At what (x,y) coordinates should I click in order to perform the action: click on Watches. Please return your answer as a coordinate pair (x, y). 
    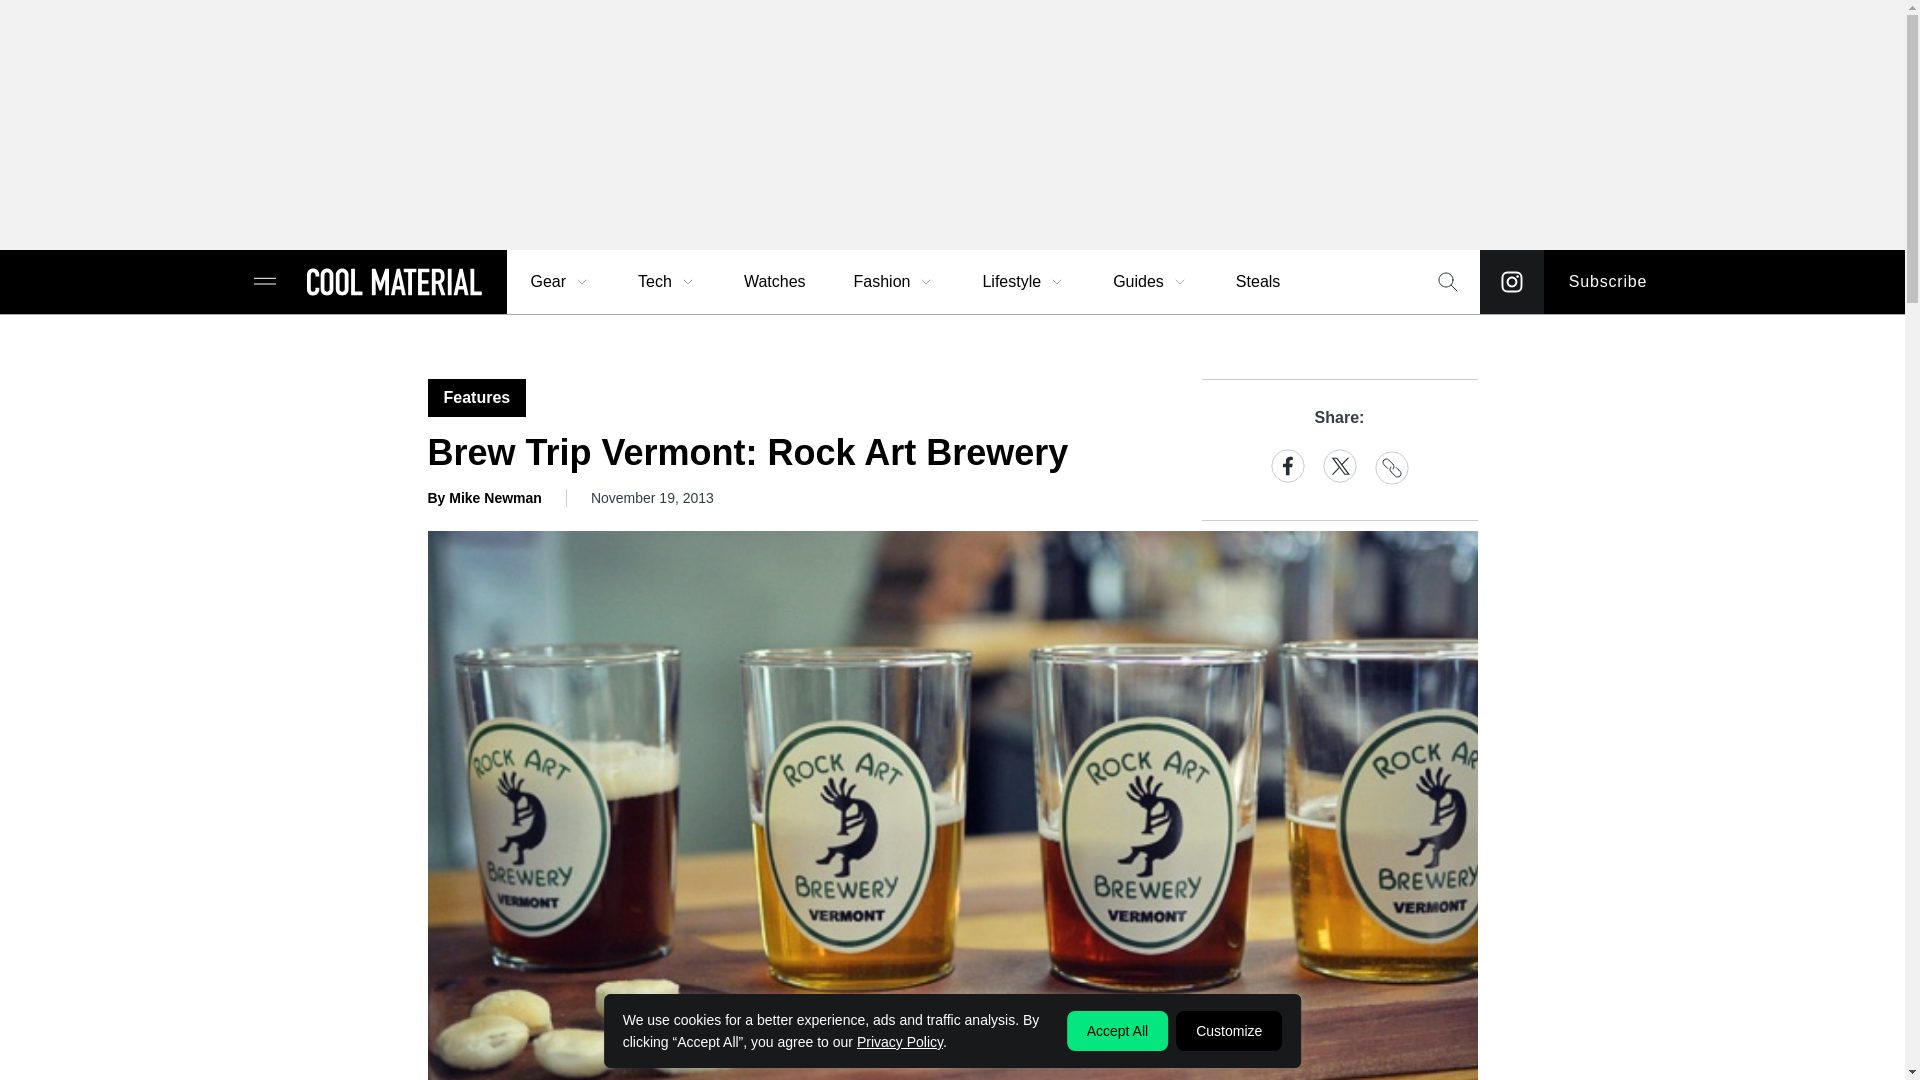
    Looking at the image, I should click on (774, 282).